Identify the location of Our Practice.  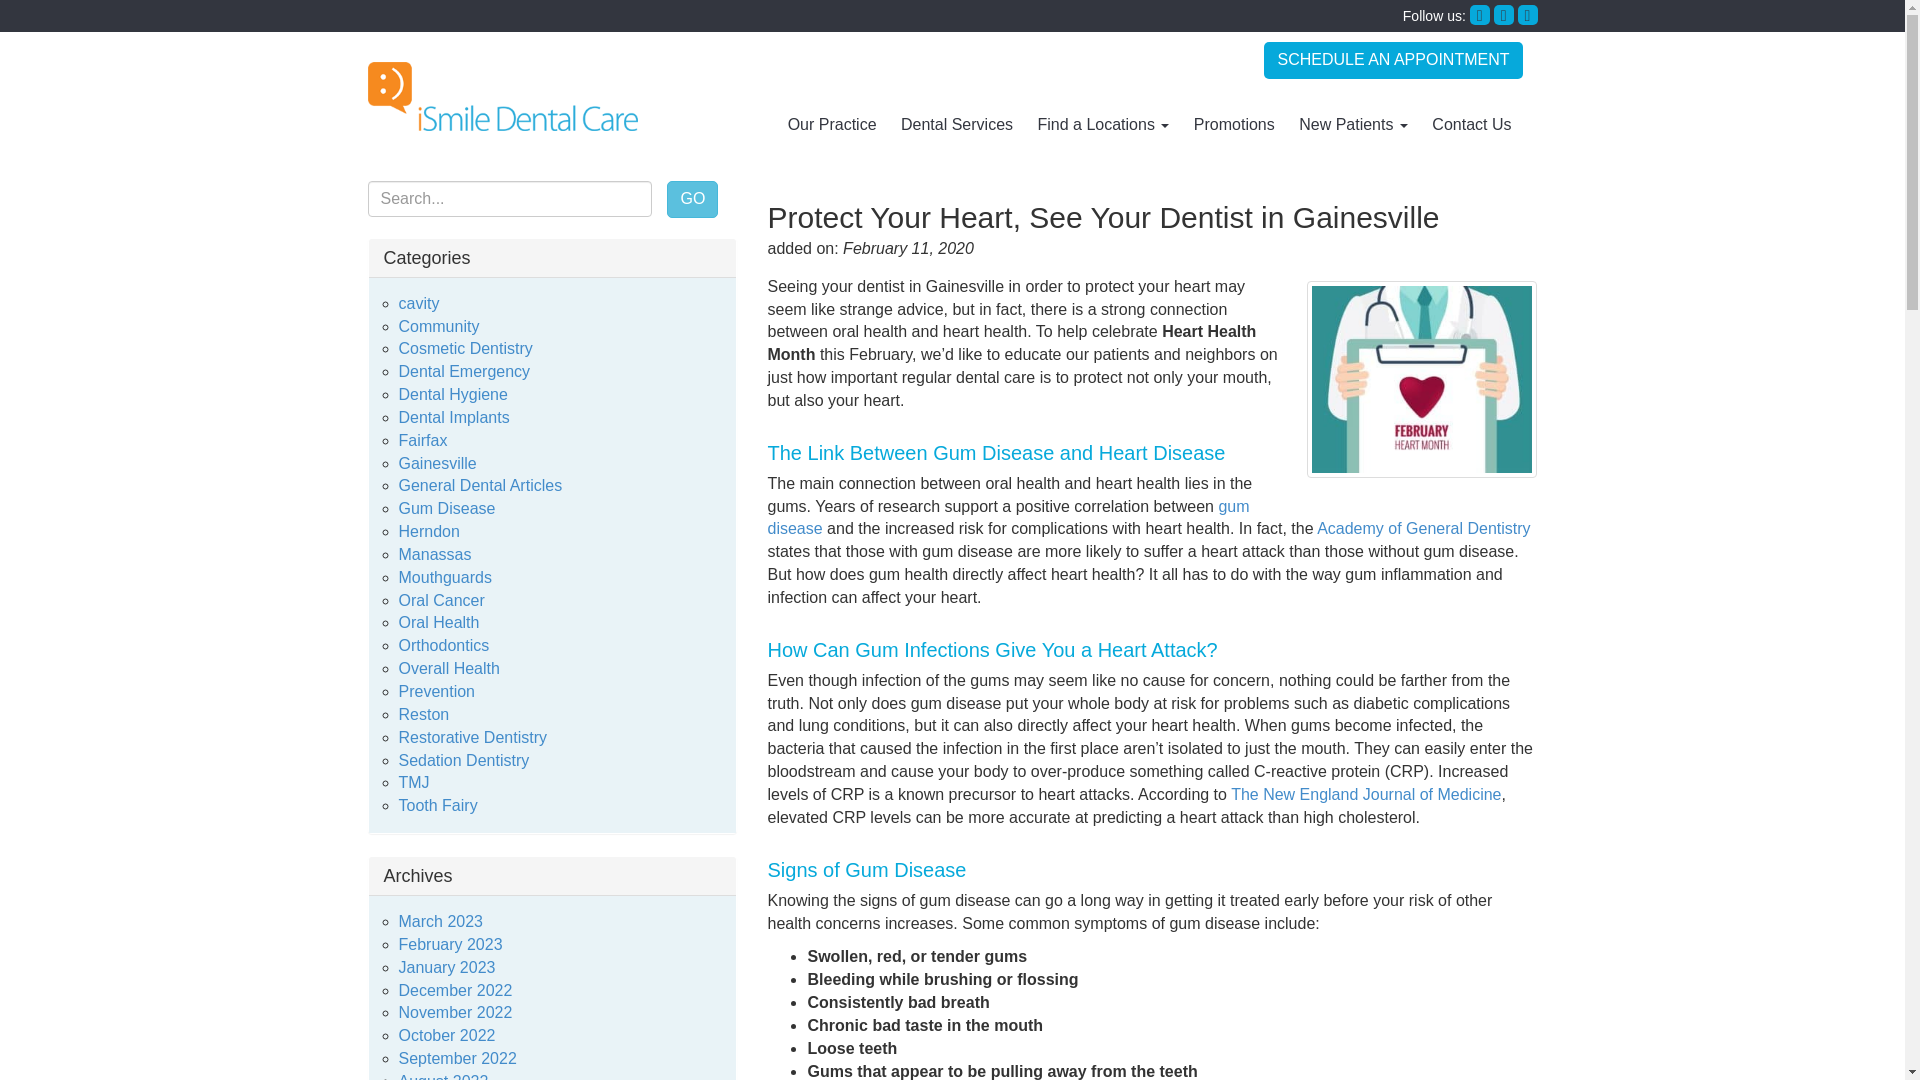
(832, 125).